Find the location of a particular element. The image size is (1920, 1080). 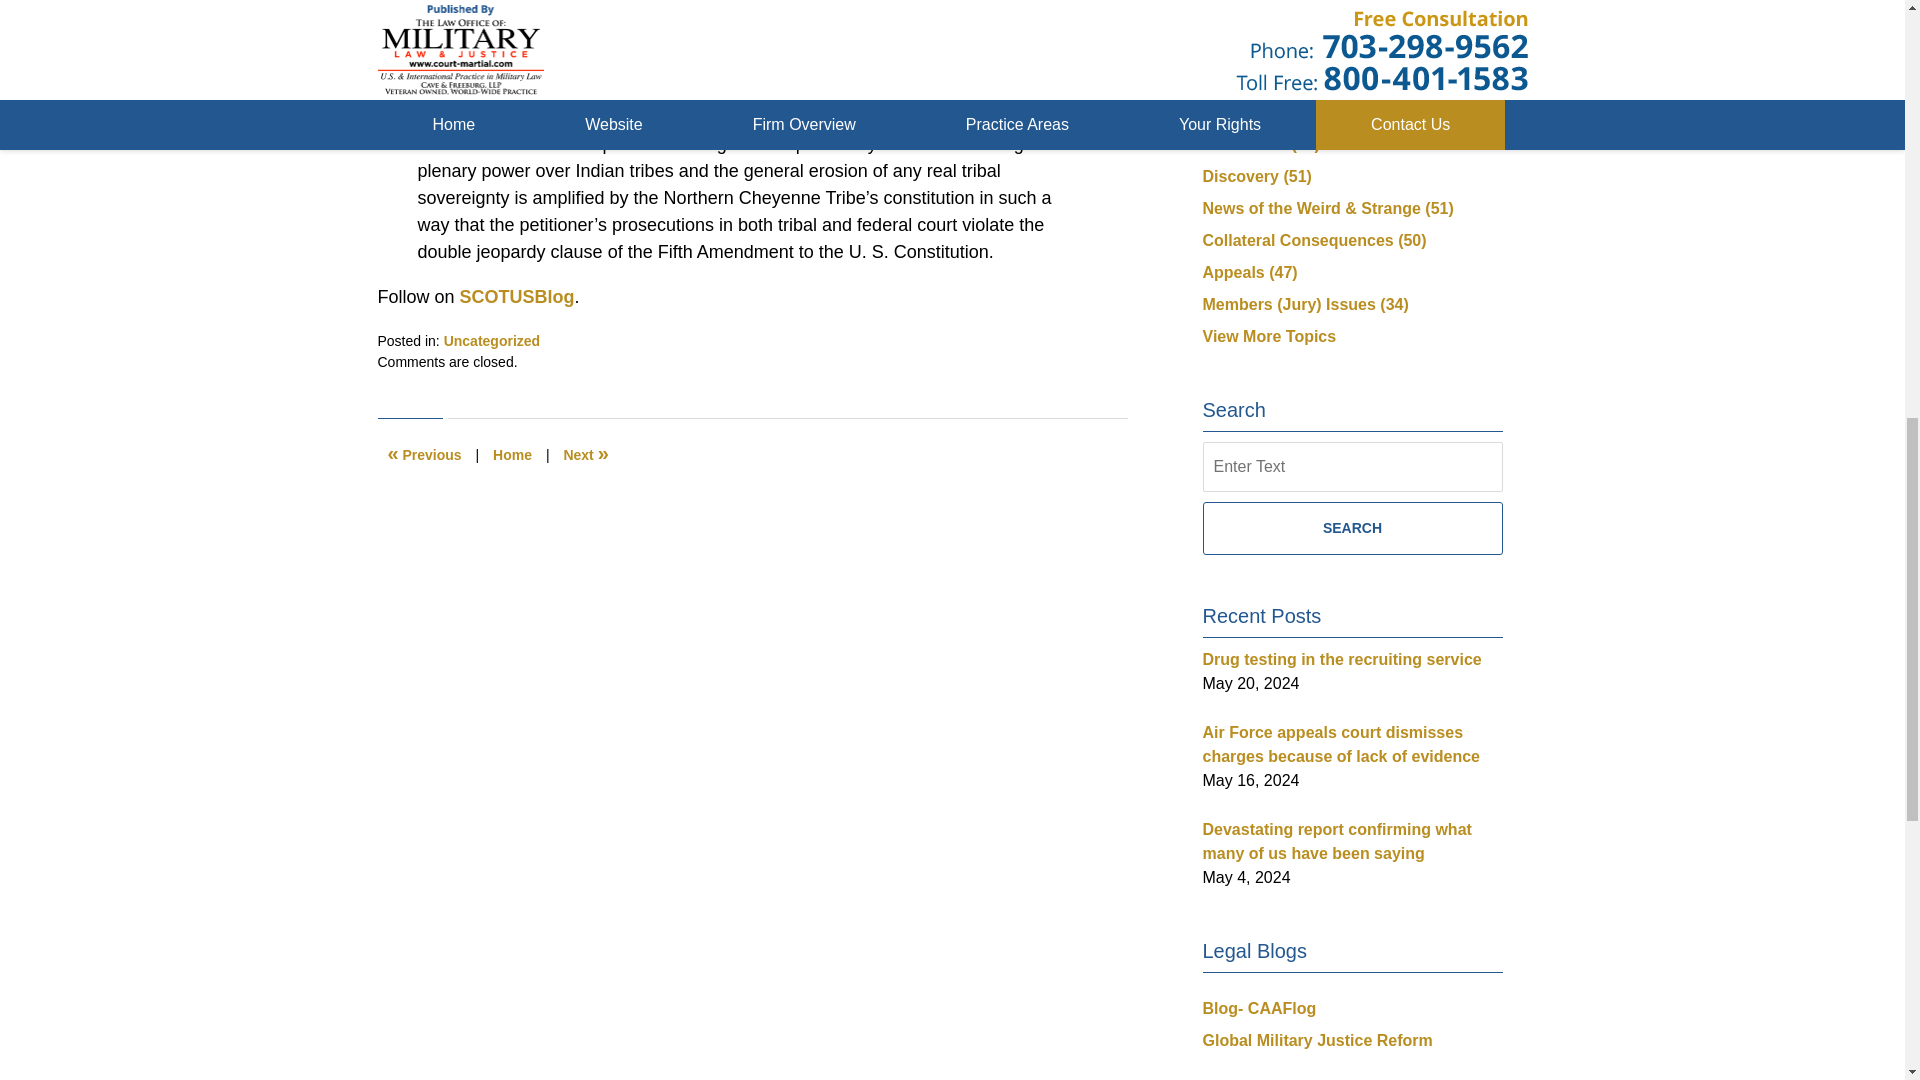

Post trial errors is located at coordinates (585, 455).